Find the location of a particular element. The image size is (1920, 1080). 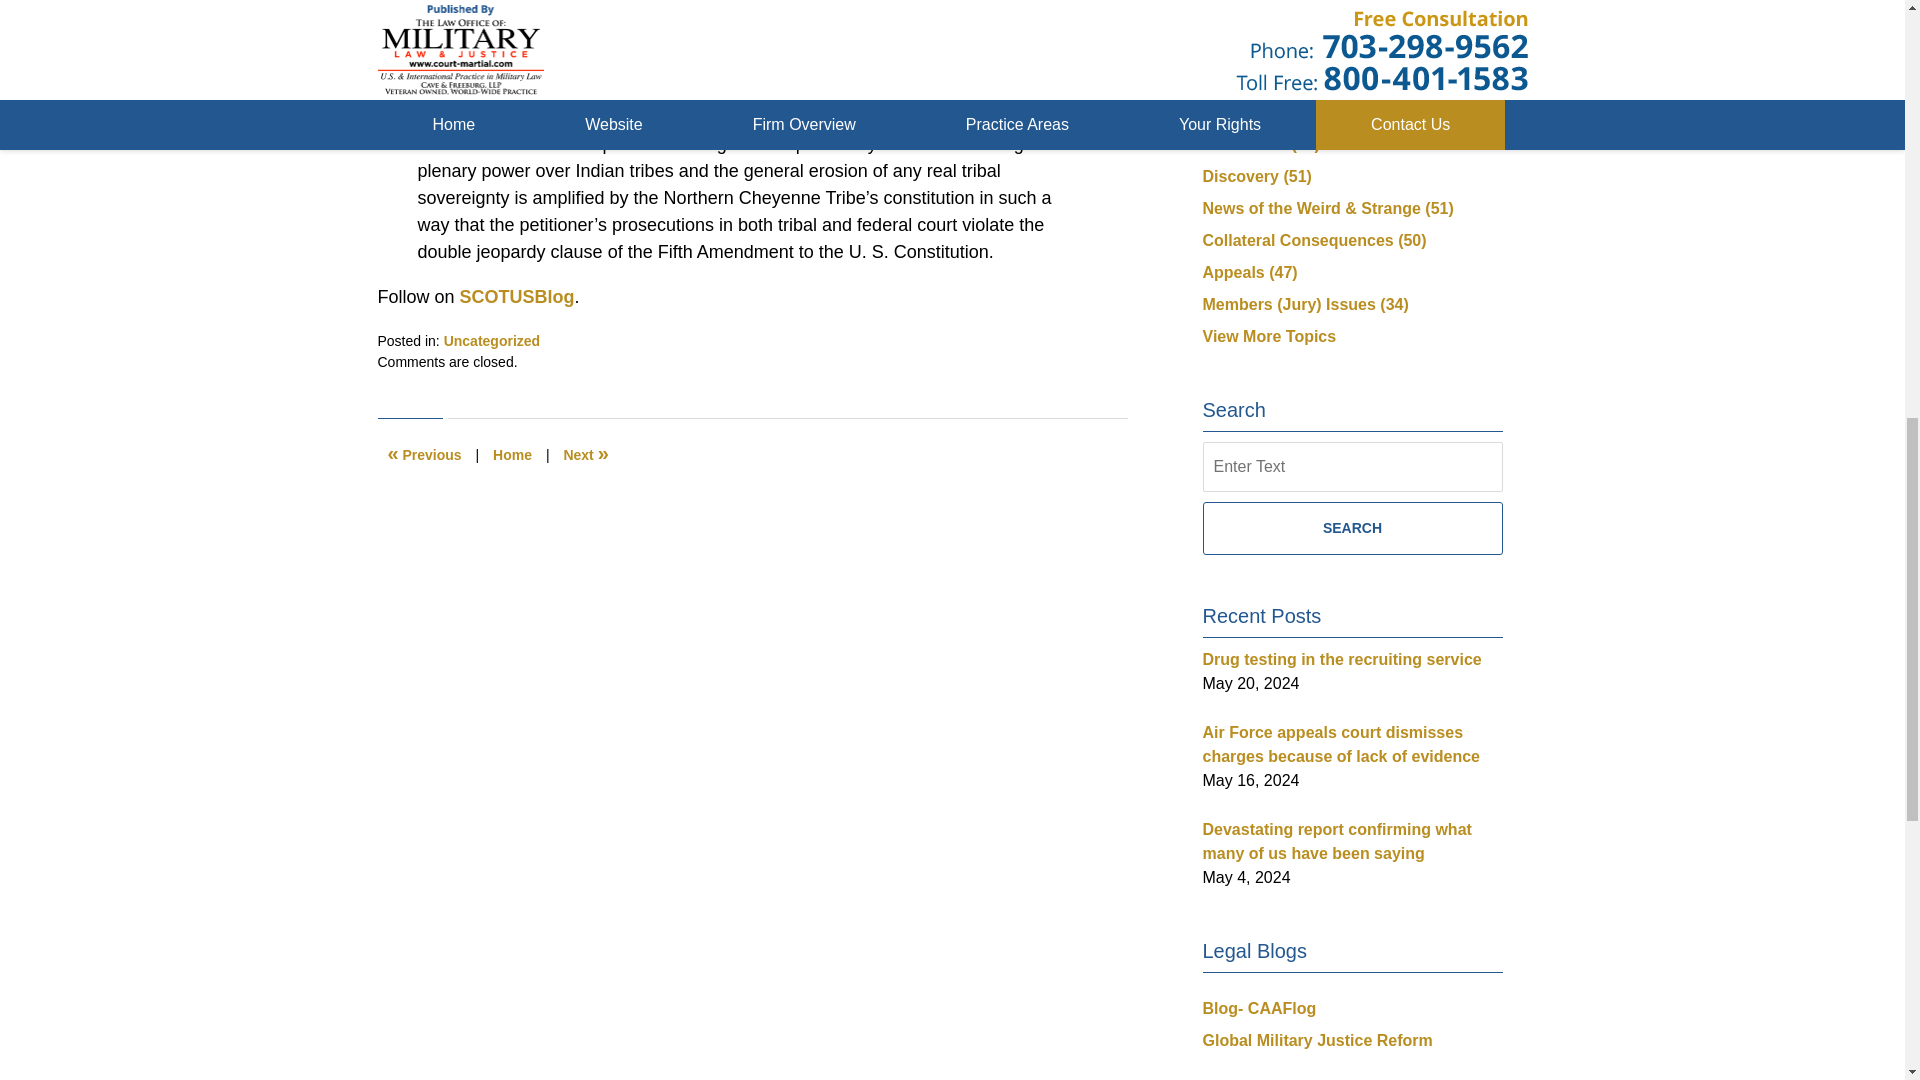

Post trial errors is located at coordinates (585, 455).